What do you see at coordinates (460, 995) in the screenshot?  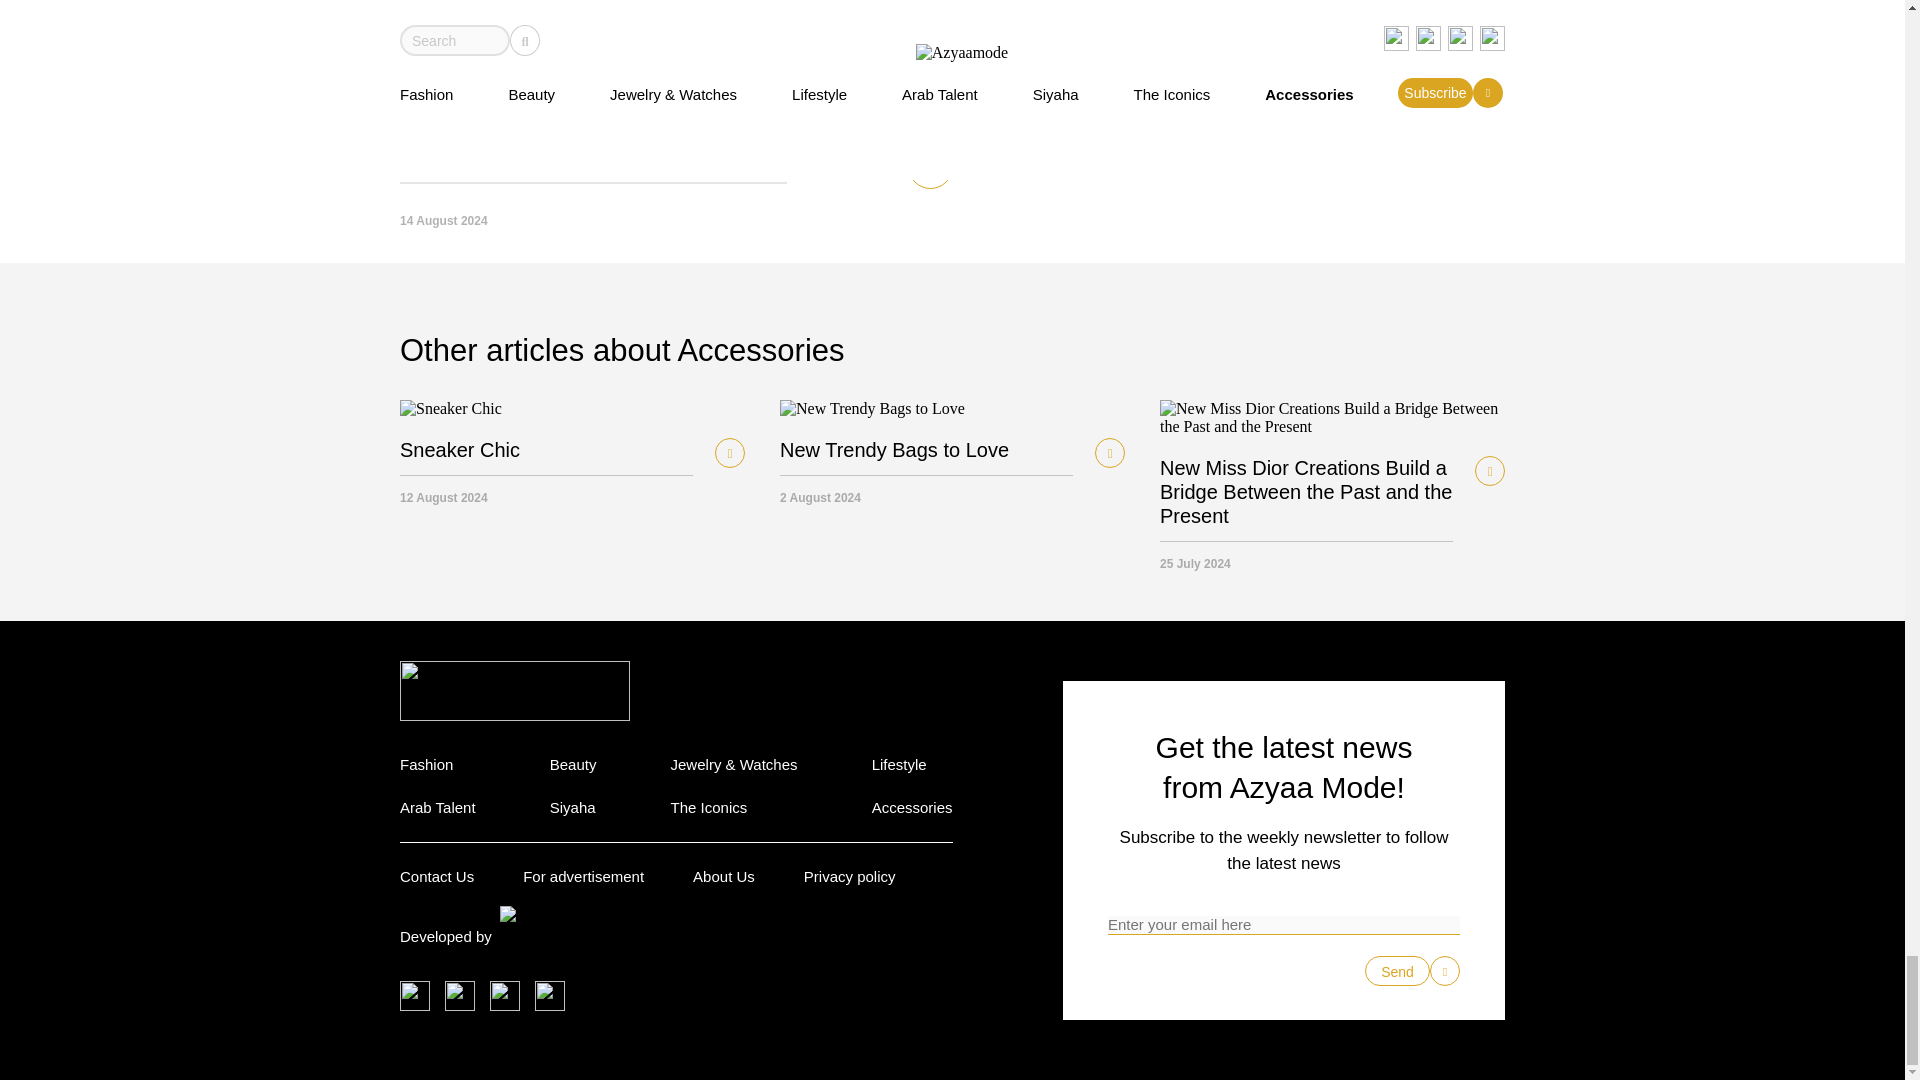 I see `Facebook` at bounding box center [460, 995].